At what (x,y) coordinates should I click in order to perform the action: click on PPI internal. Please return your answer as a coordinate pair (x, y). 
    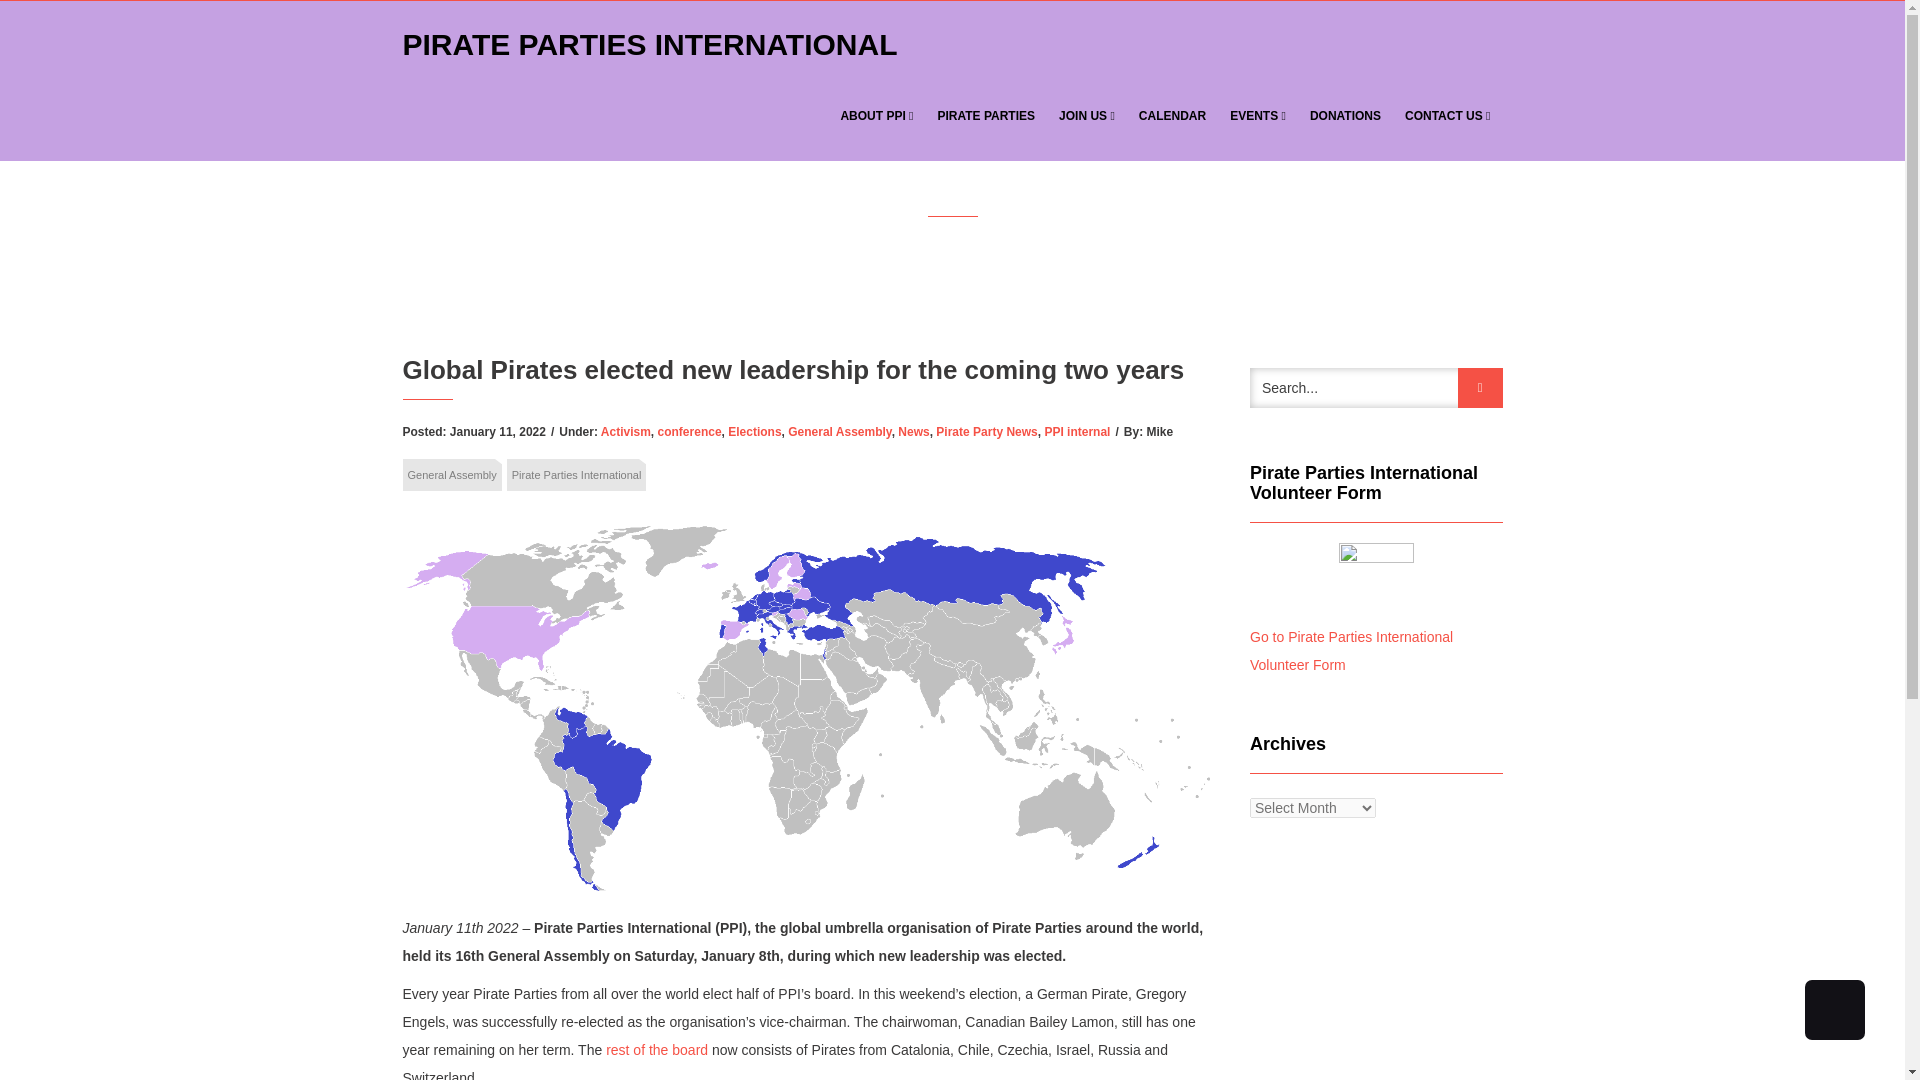
    Looking at the image, I should click on (1076, 432).